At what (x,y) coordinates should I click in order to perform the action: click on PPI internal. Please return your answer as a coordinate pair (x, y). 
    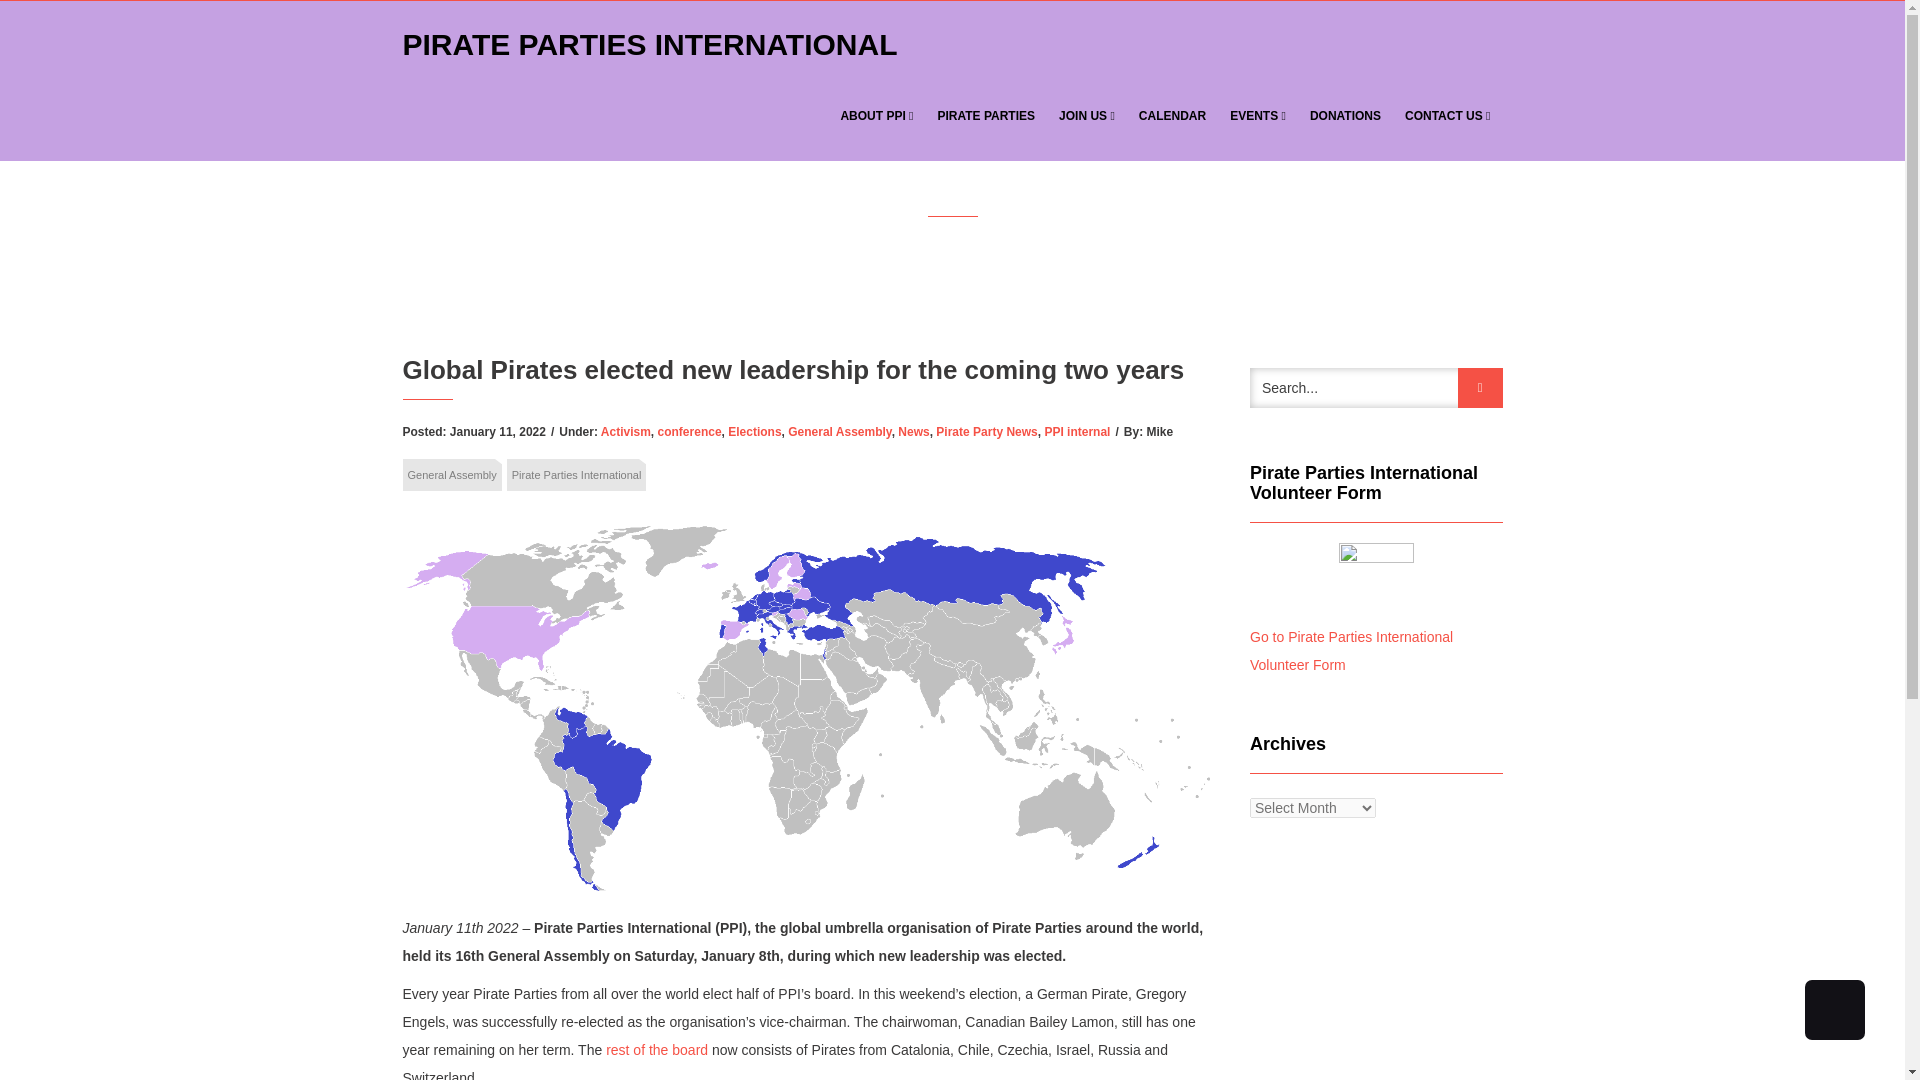
    Looking at the image, I should click on (1076, 432).